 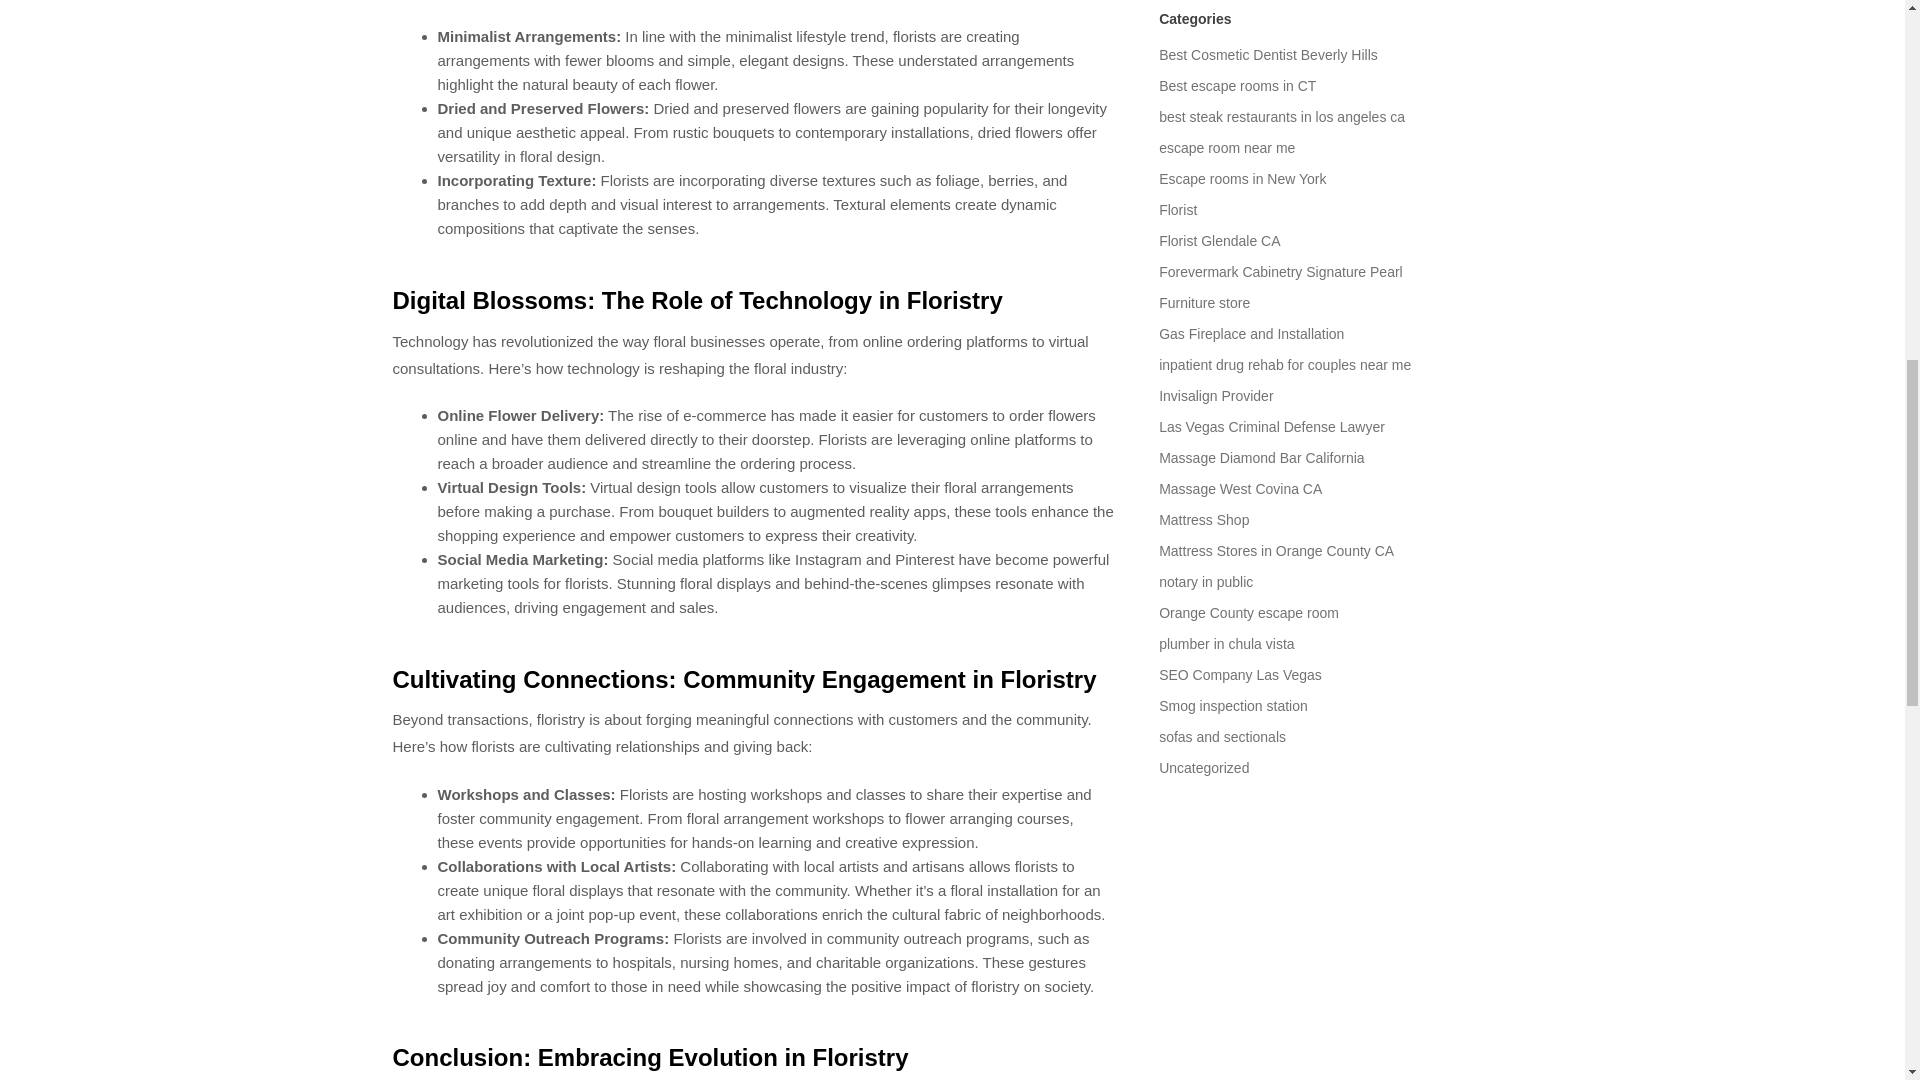 What do you see at coordinates (1281, 271) in the screenshot?
I see `Forevermark Cabinetry Signature Pearl` at bounding box center [1281, 271].